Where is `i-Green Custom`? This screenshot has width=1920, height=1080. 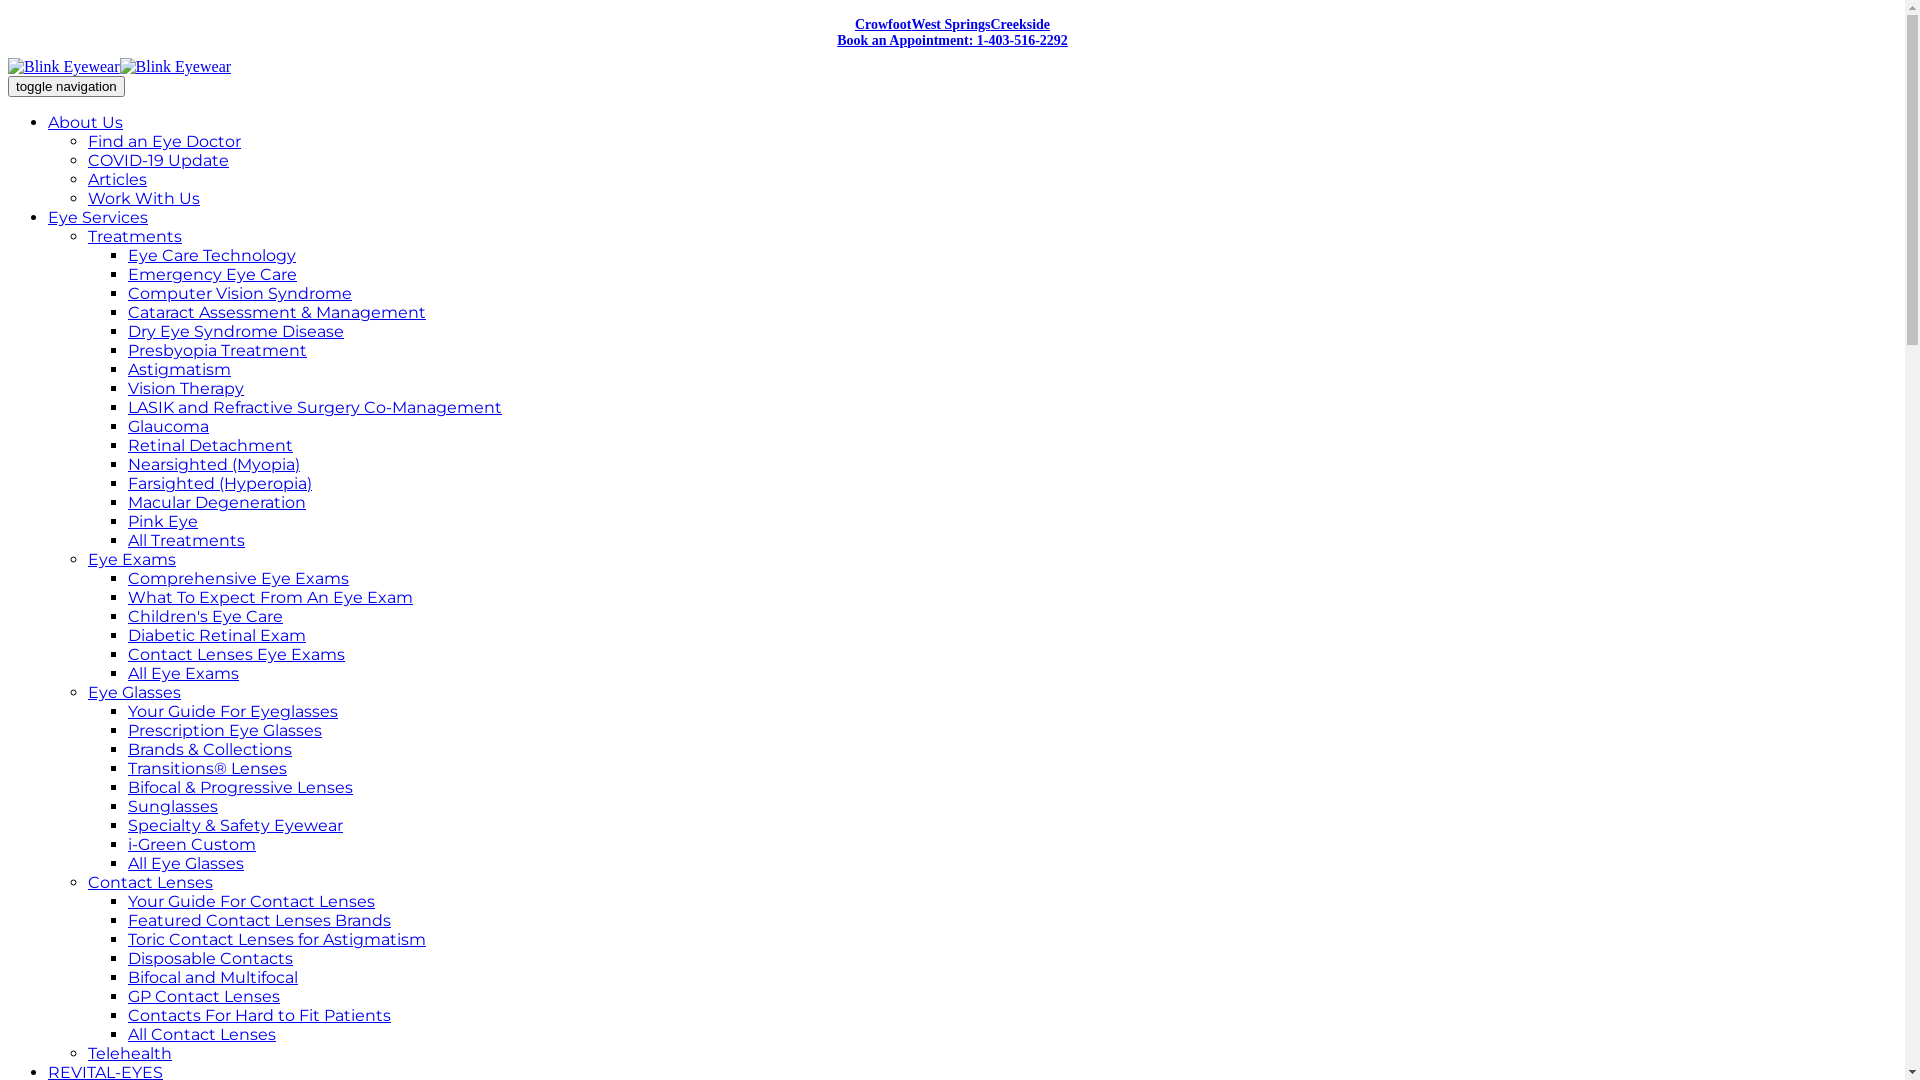
i-Green Custom is located at coordinates (192, 844).